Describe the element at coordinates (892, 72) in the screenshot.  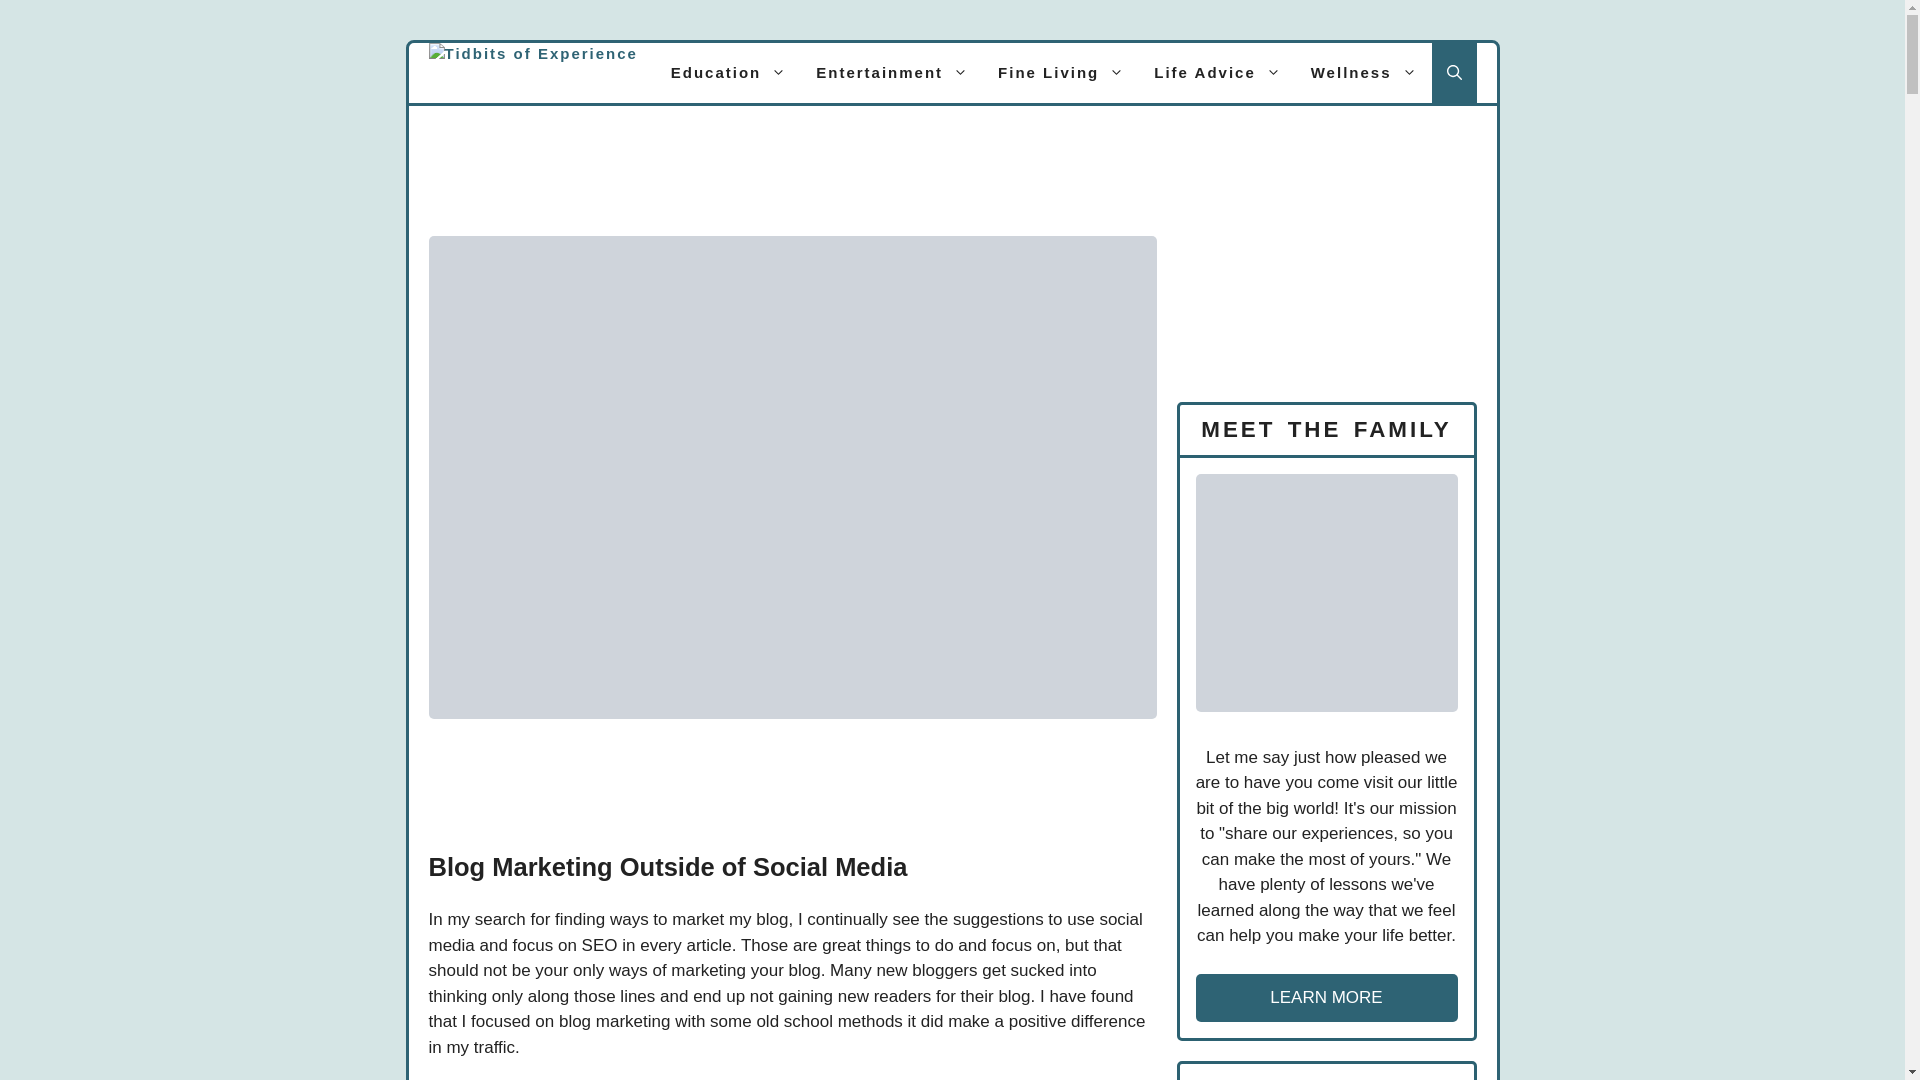
I see `Entertainment` at that location.